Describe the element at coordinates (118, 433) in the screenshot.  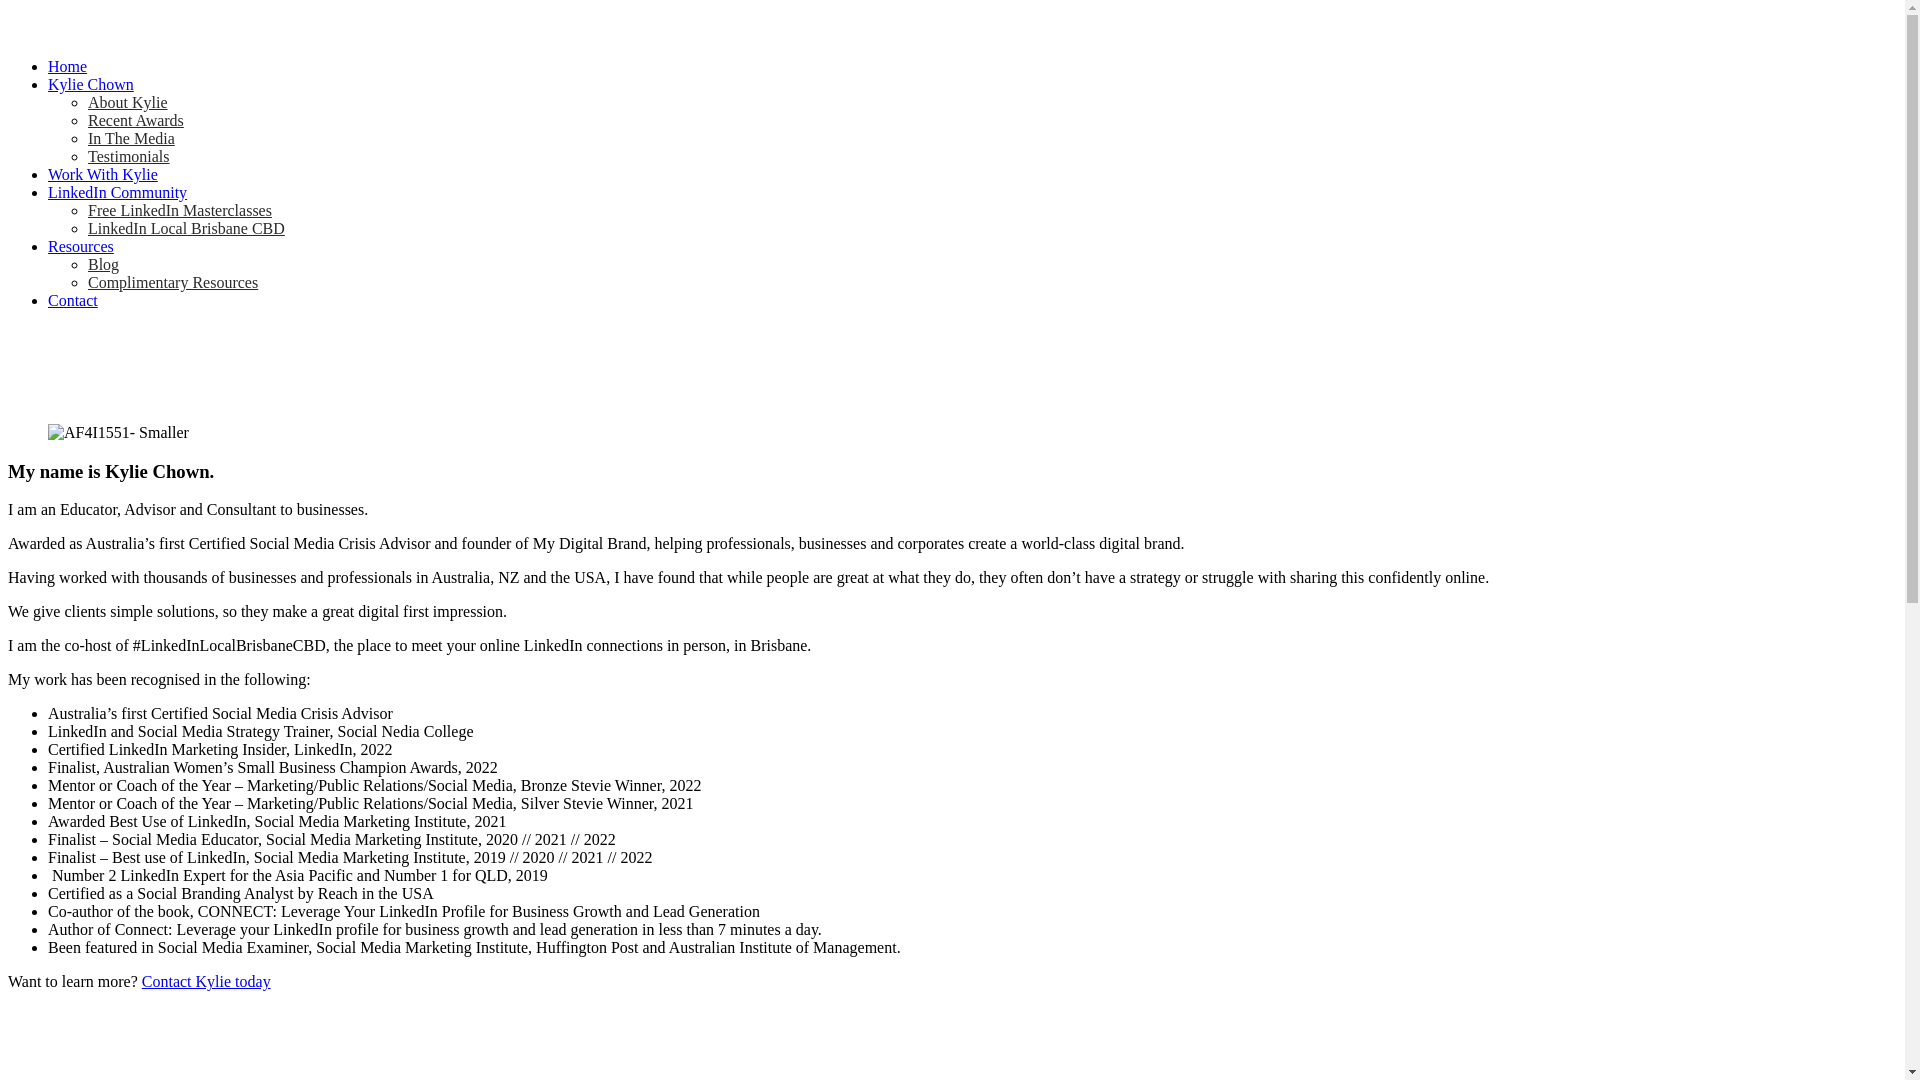
I see `AF4I1551- Smaller` at that location.